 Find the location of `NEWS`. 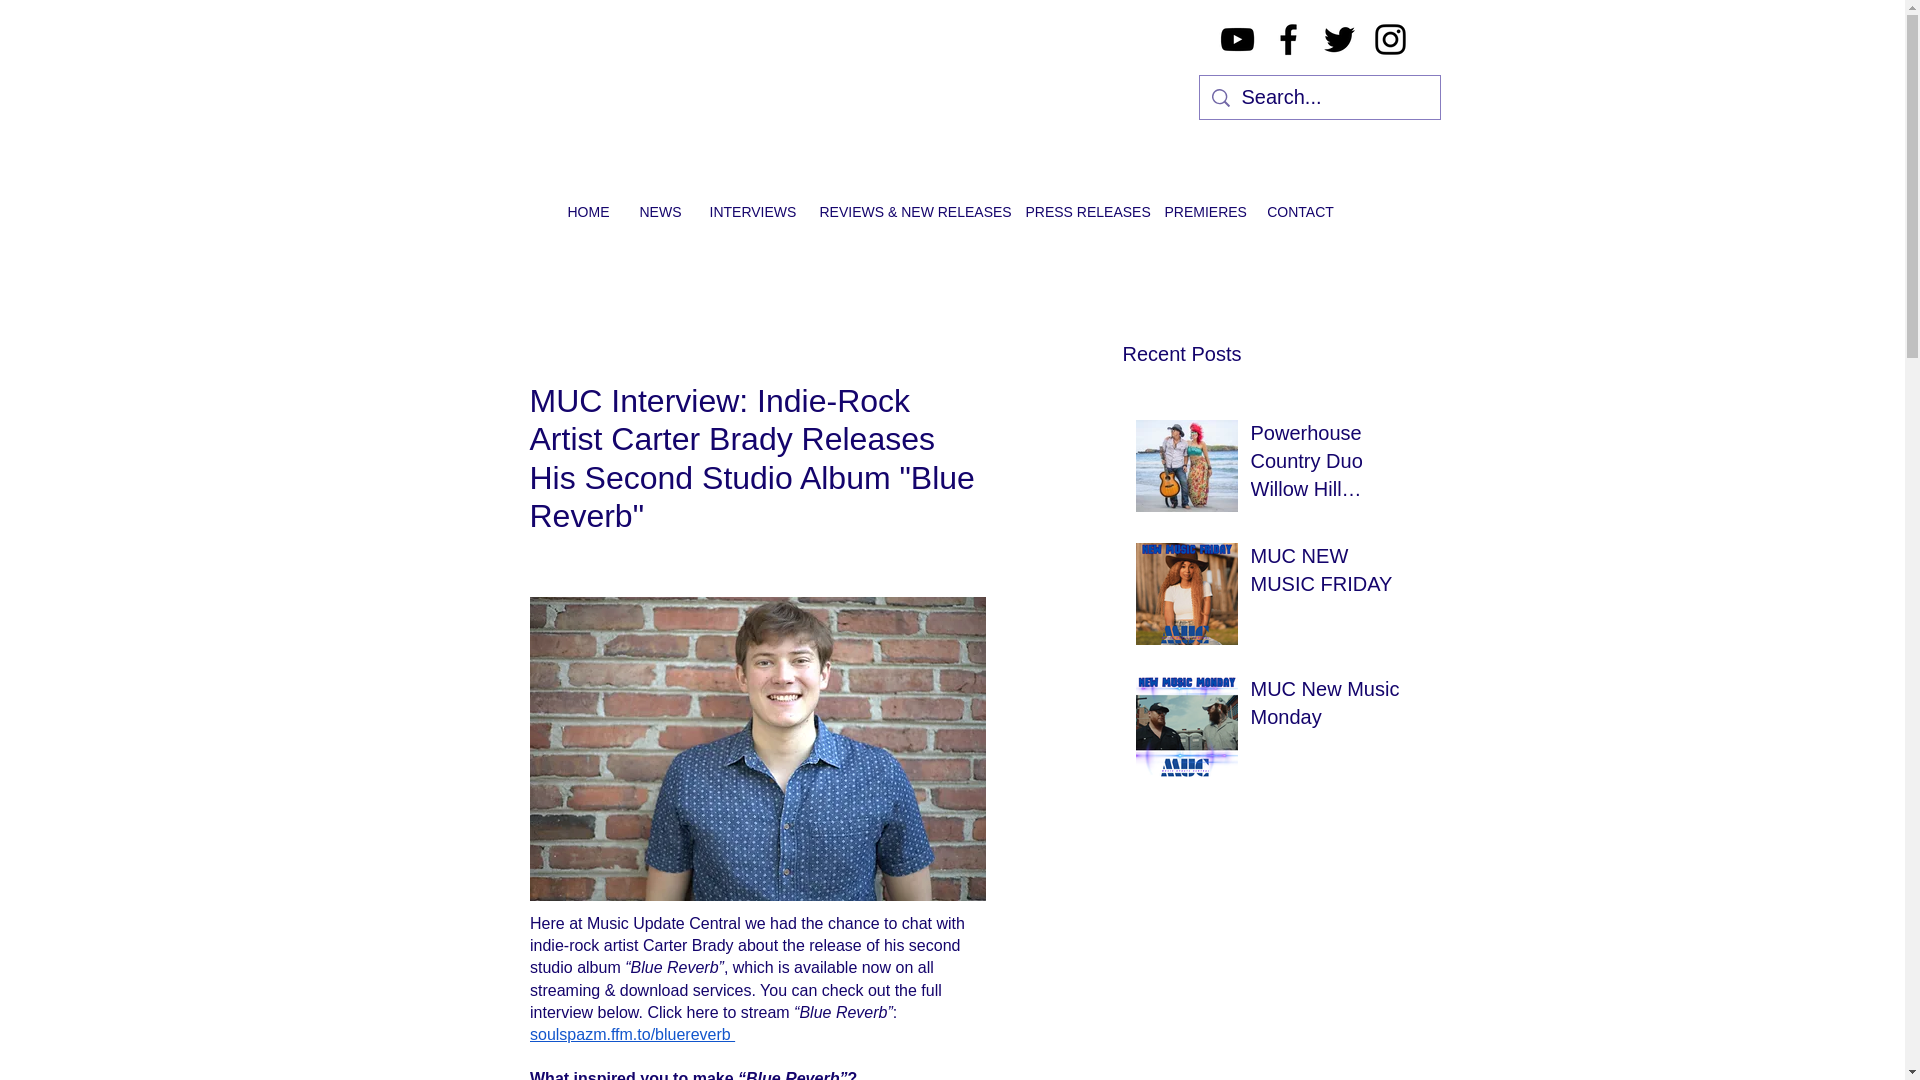

NEWS is located at coordinates (658, 211).